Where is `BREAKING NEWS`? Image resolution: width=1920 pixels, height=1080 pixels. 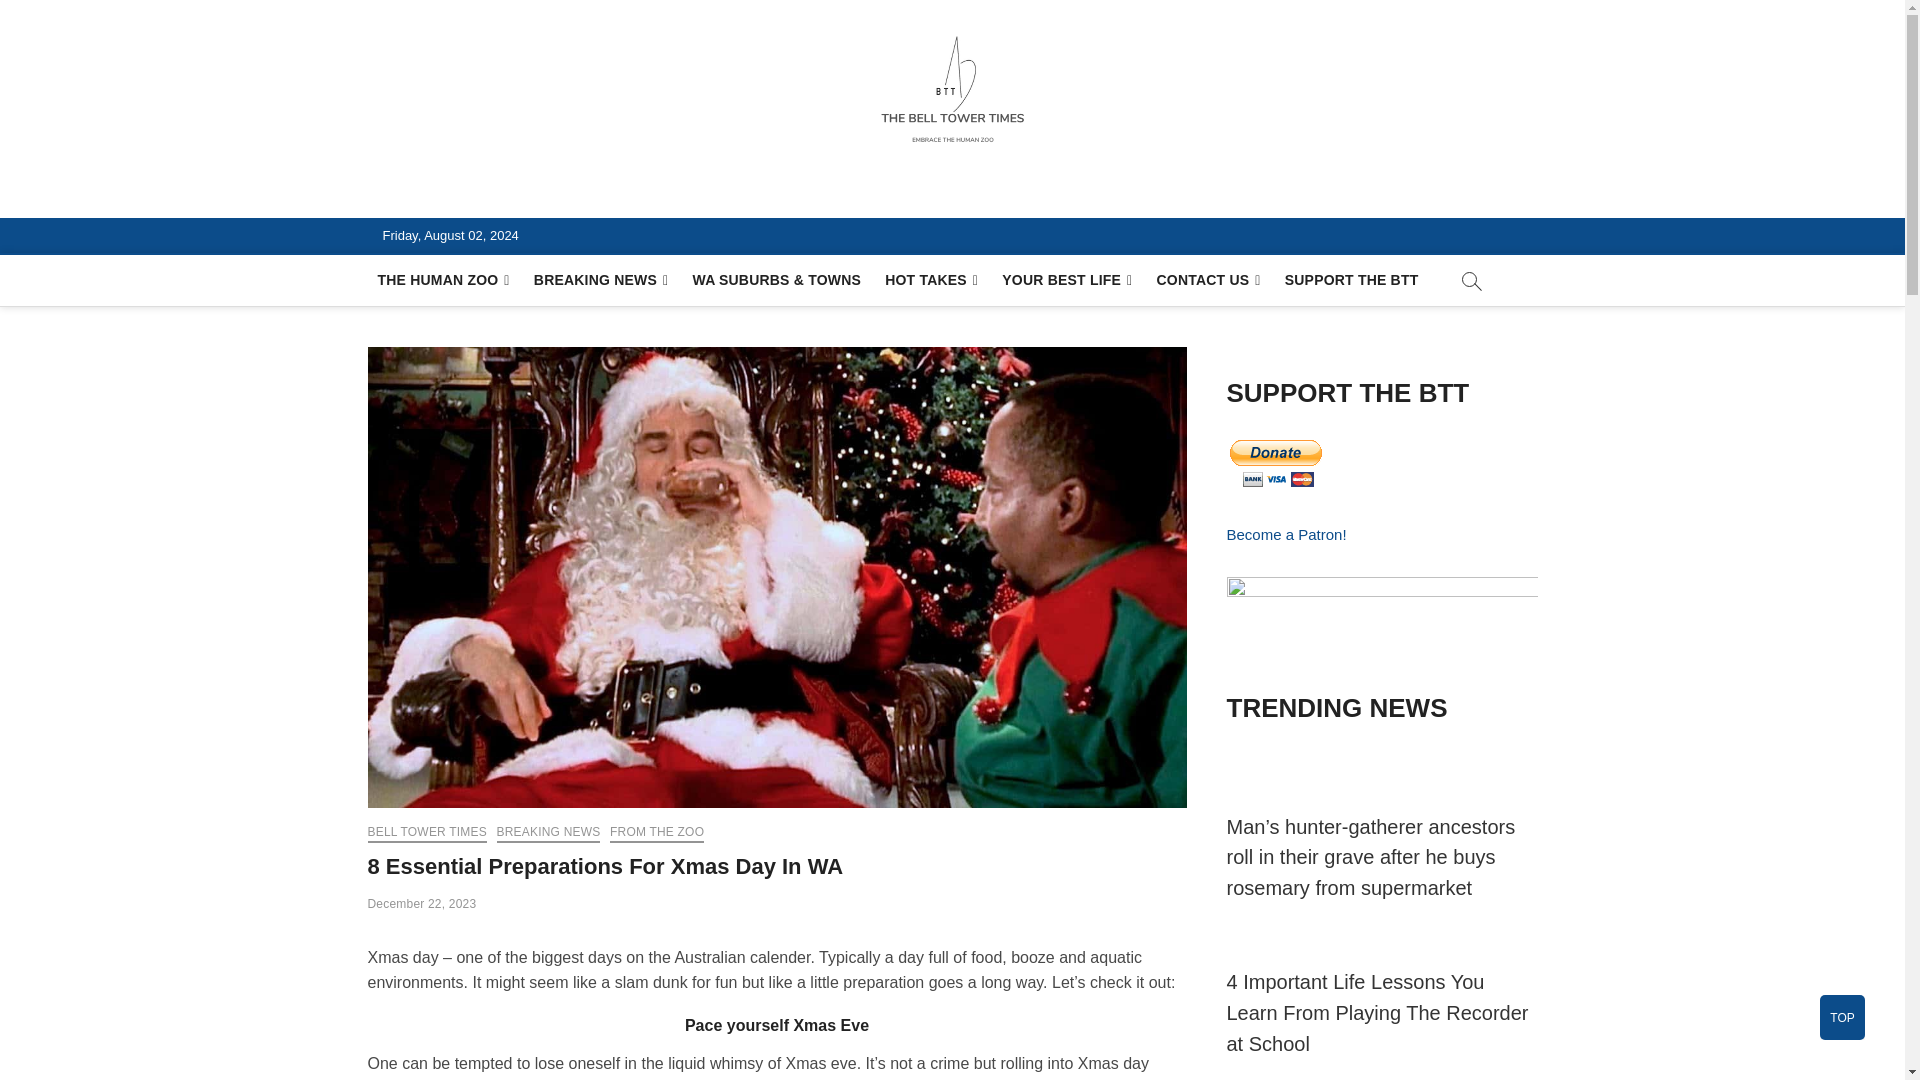
BREAKING NEWS is located at coordinates (602, 280).